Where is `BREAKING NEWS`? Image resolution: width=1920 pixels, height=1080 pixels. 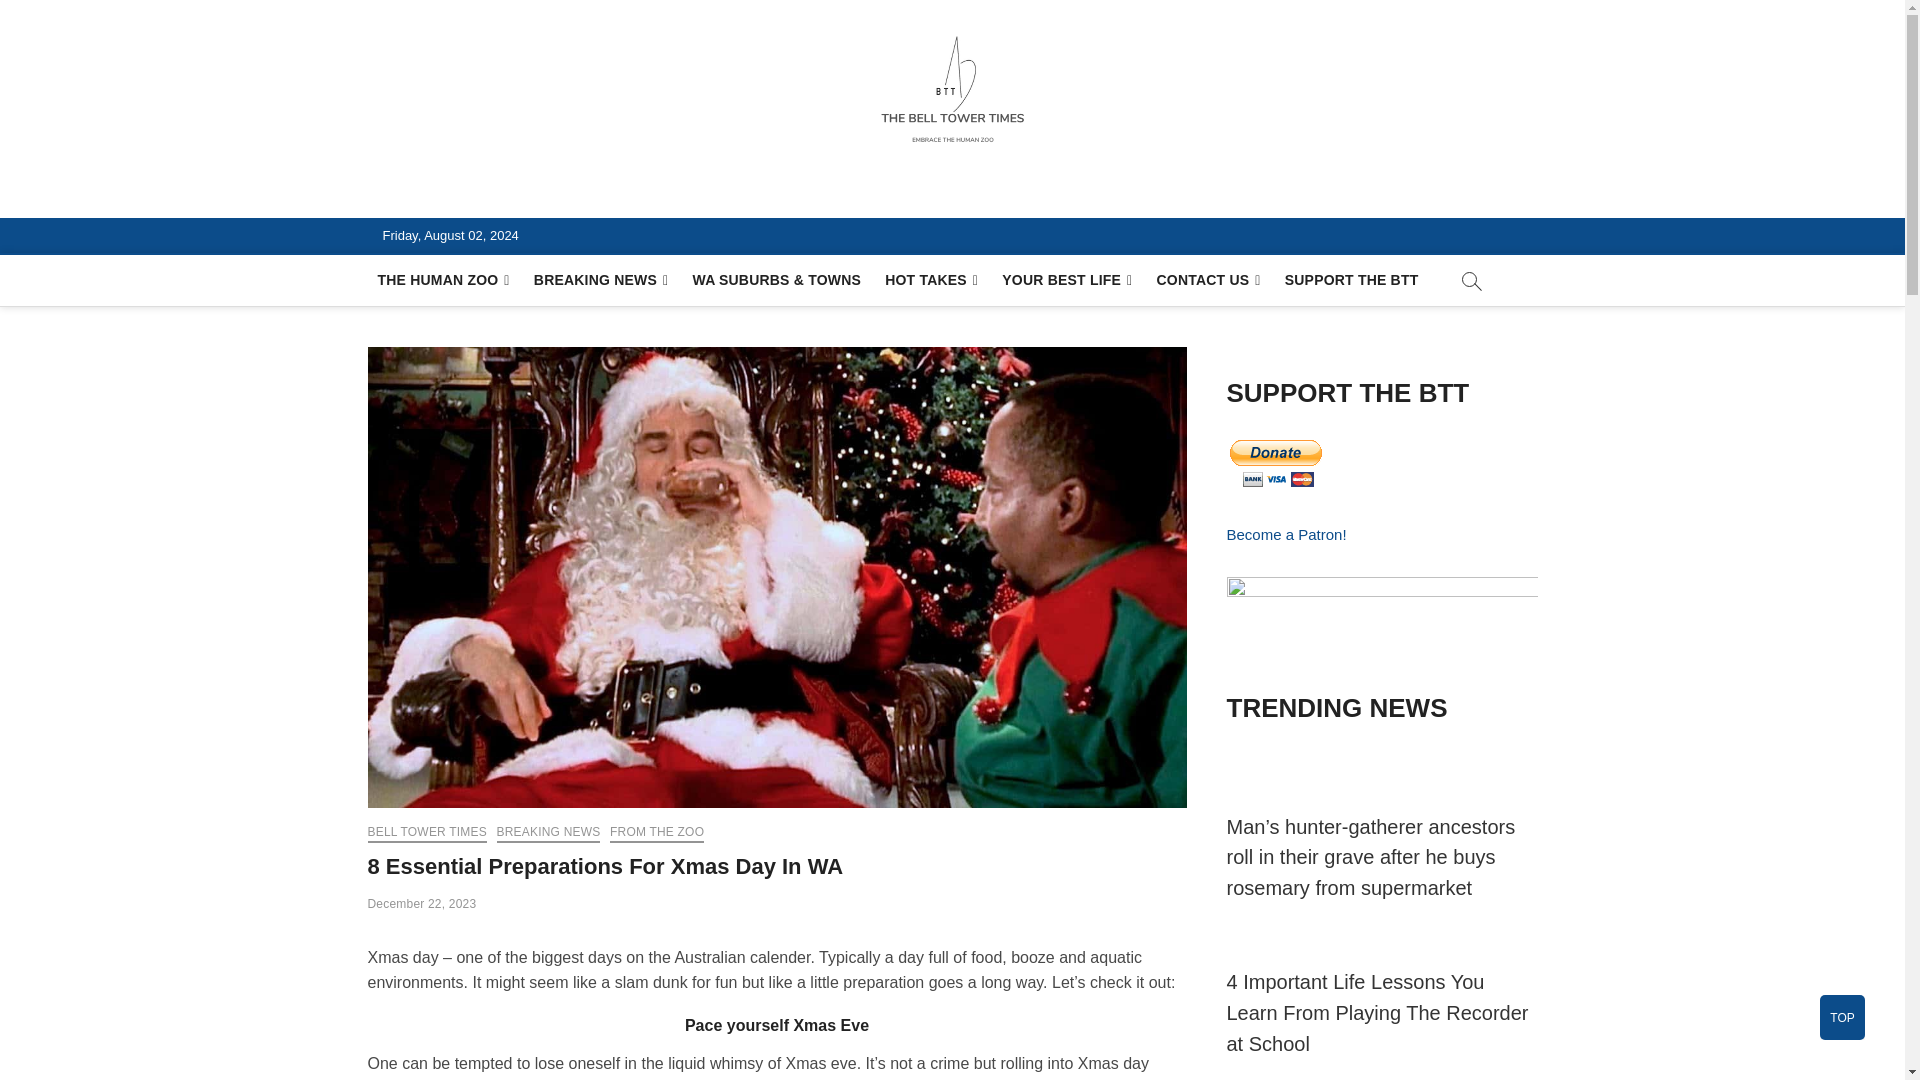
BREAKING NEWS is located at coordinates (602, 280).